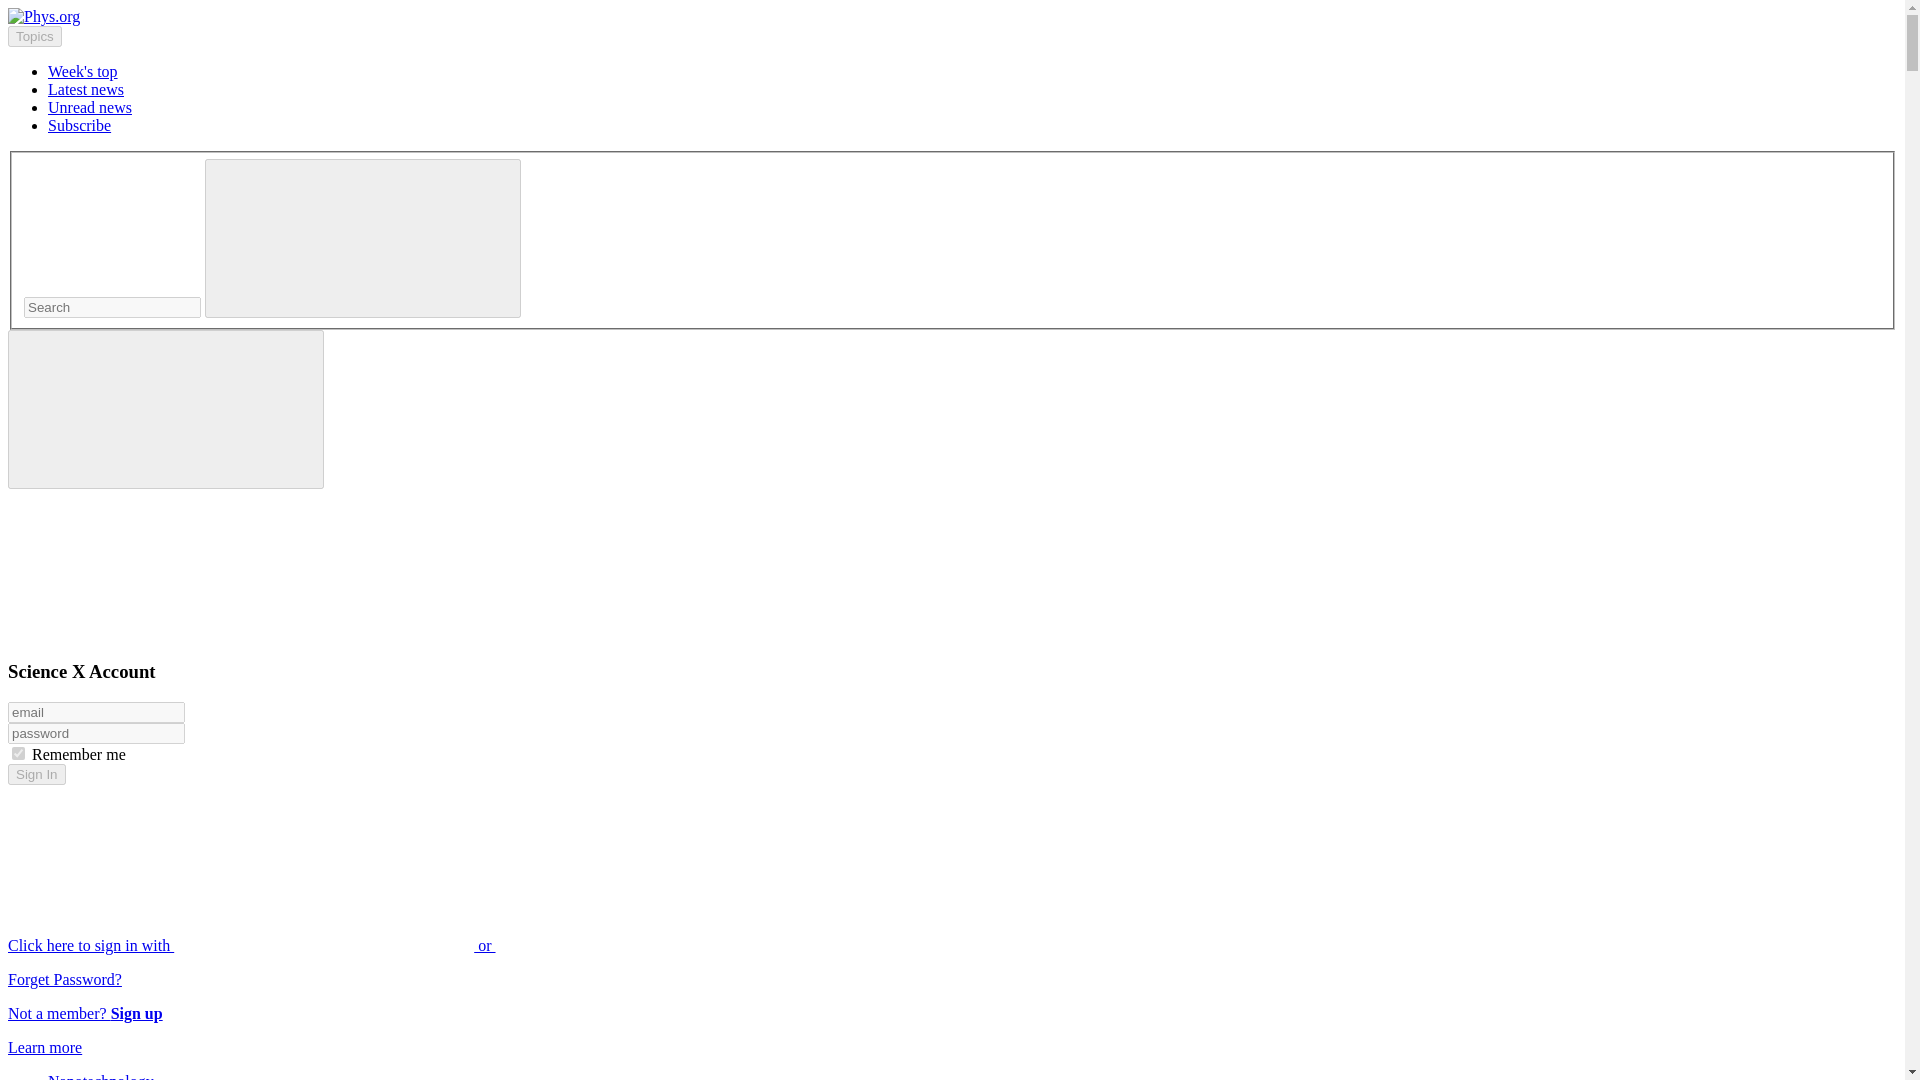 Image resolution: width=1920 pixels, height=1080 pixels. Describe the element at coordinates (80, 124) in the screenshot. I see `Subscribe` at that location.